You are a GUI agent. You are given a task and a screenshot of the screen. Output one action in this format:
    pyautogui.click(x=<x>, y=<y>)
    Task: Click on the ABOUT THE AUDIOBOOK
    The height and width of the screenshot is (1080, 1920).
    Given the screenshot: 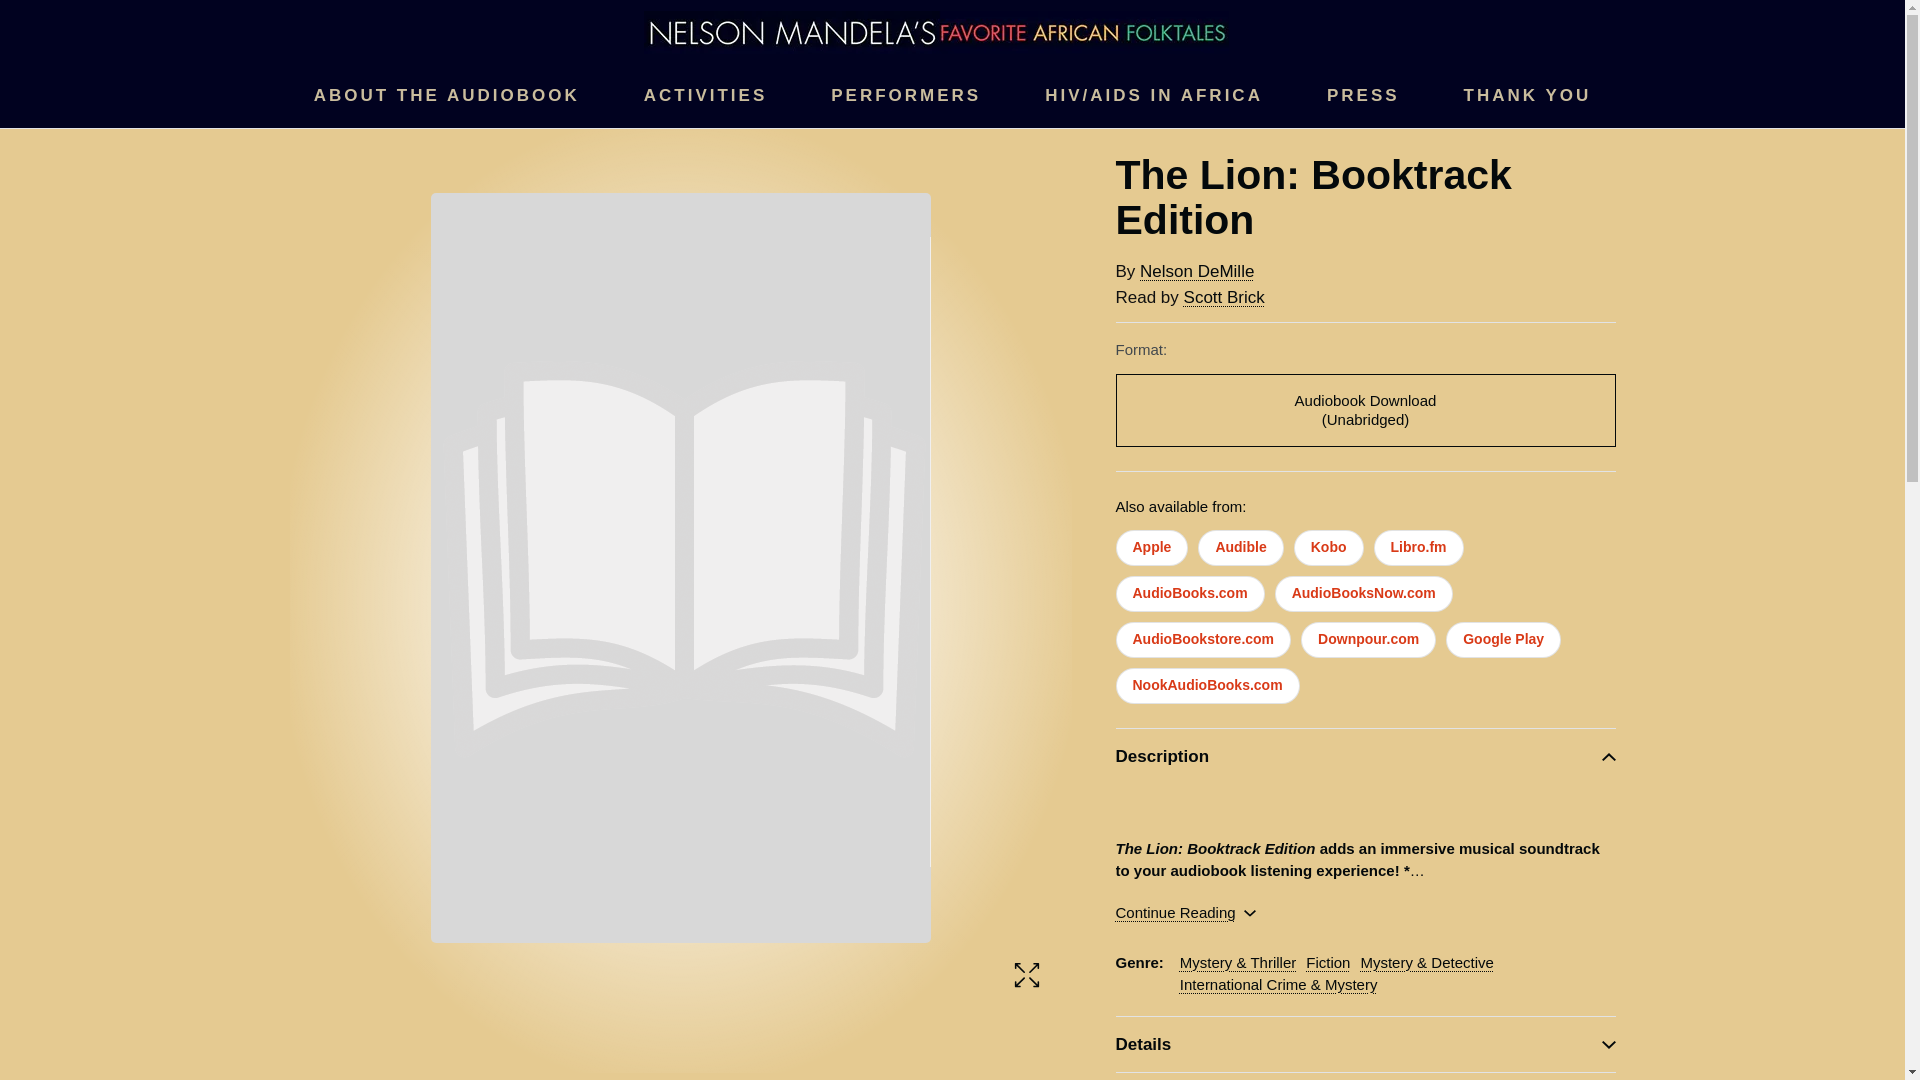 What is the action you would take?
    pyautogui.click(x=446, y=96)
    